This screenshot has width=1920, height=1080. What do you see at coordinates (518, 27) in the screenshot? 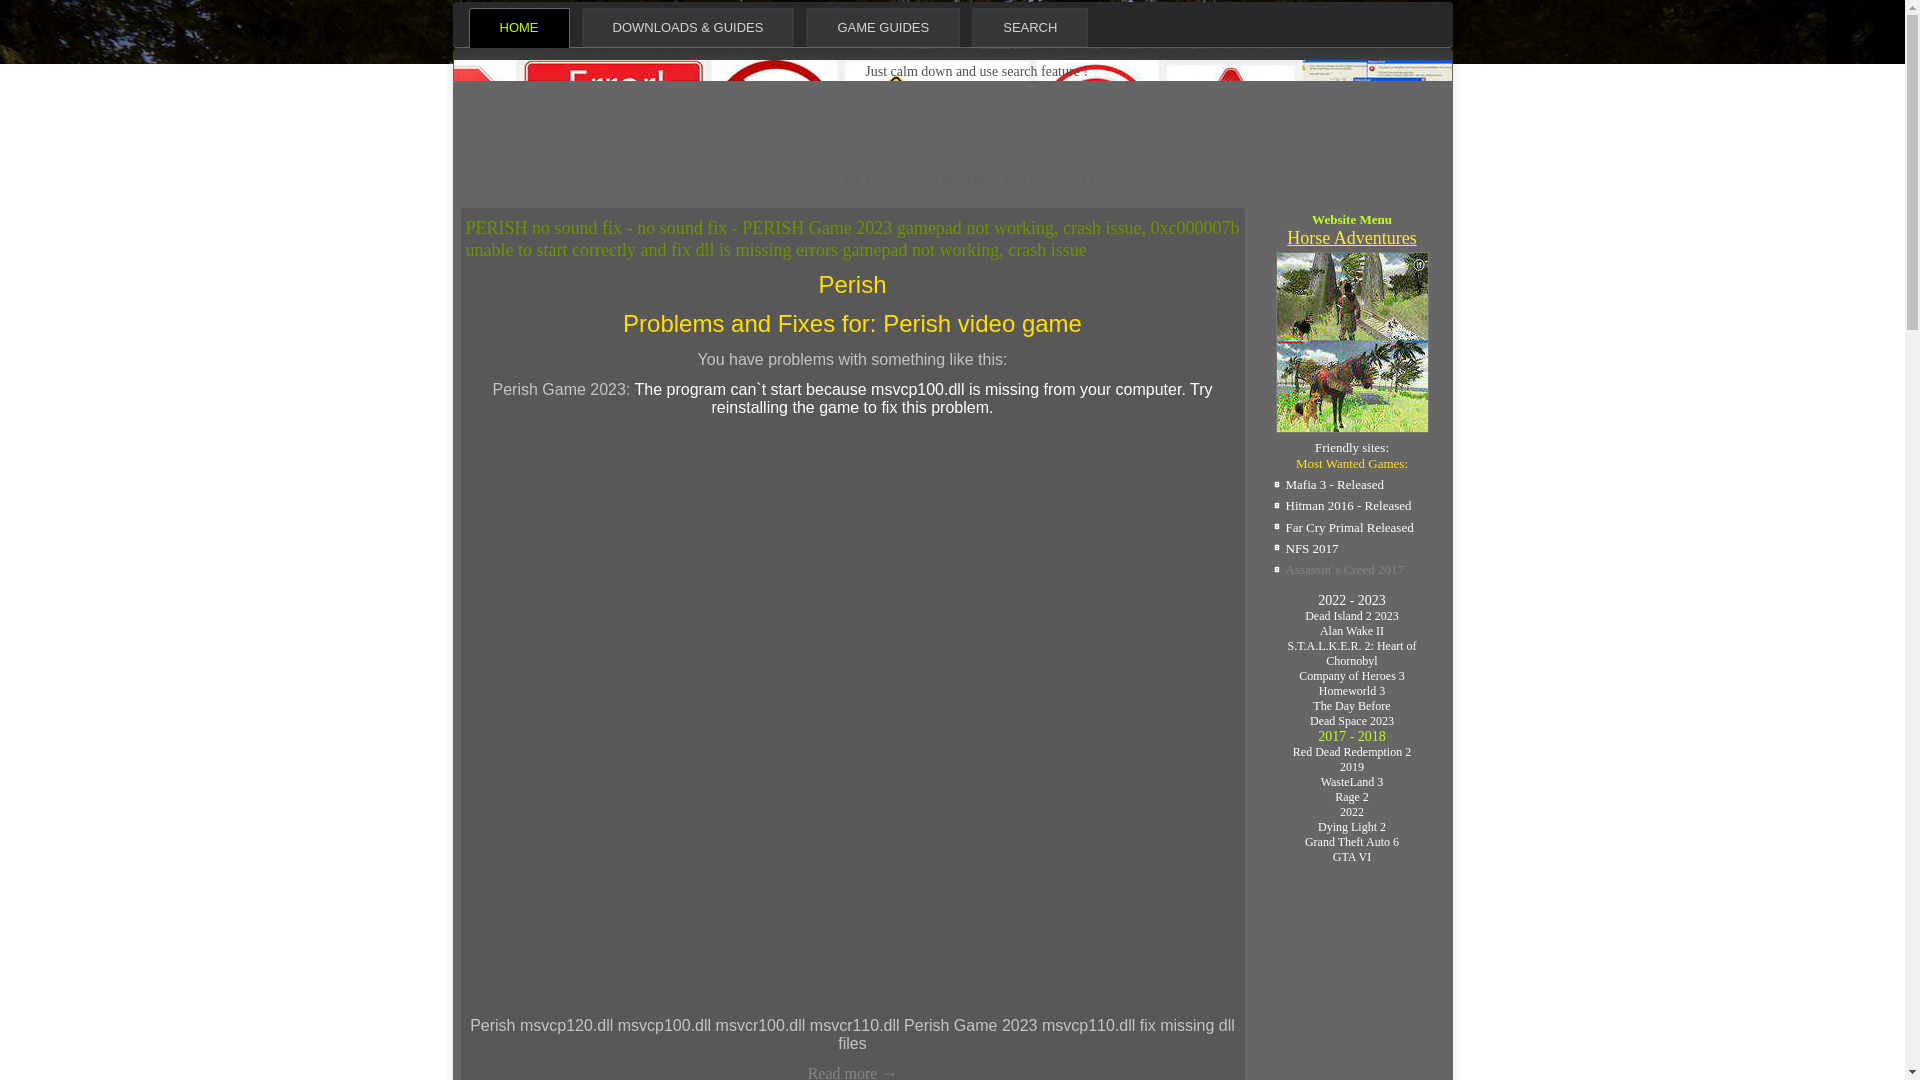
I see `HOME` at bounding box center [518, 27].